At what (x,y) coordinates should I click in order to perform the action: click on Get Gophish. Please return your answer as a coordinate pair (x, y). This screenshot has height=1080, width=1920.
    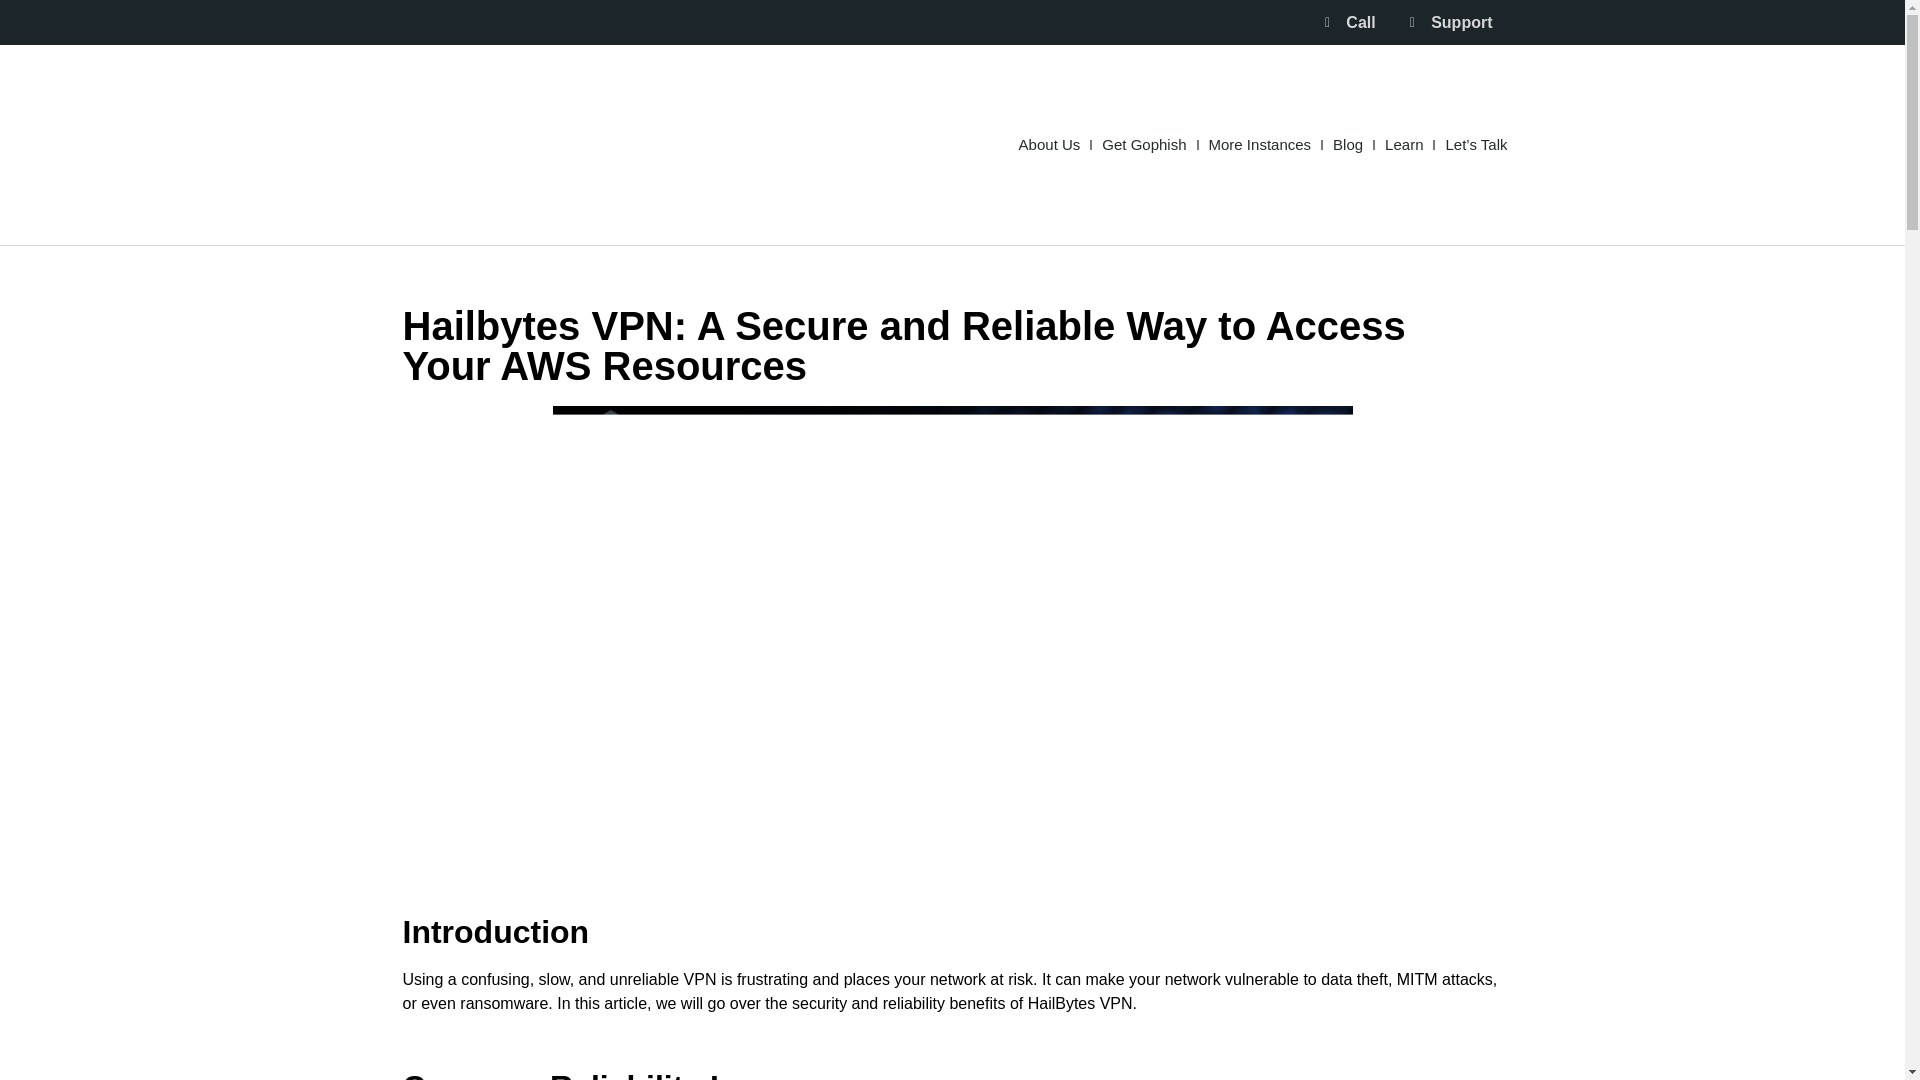
    Looking at the image, I should click on (1143, 144).